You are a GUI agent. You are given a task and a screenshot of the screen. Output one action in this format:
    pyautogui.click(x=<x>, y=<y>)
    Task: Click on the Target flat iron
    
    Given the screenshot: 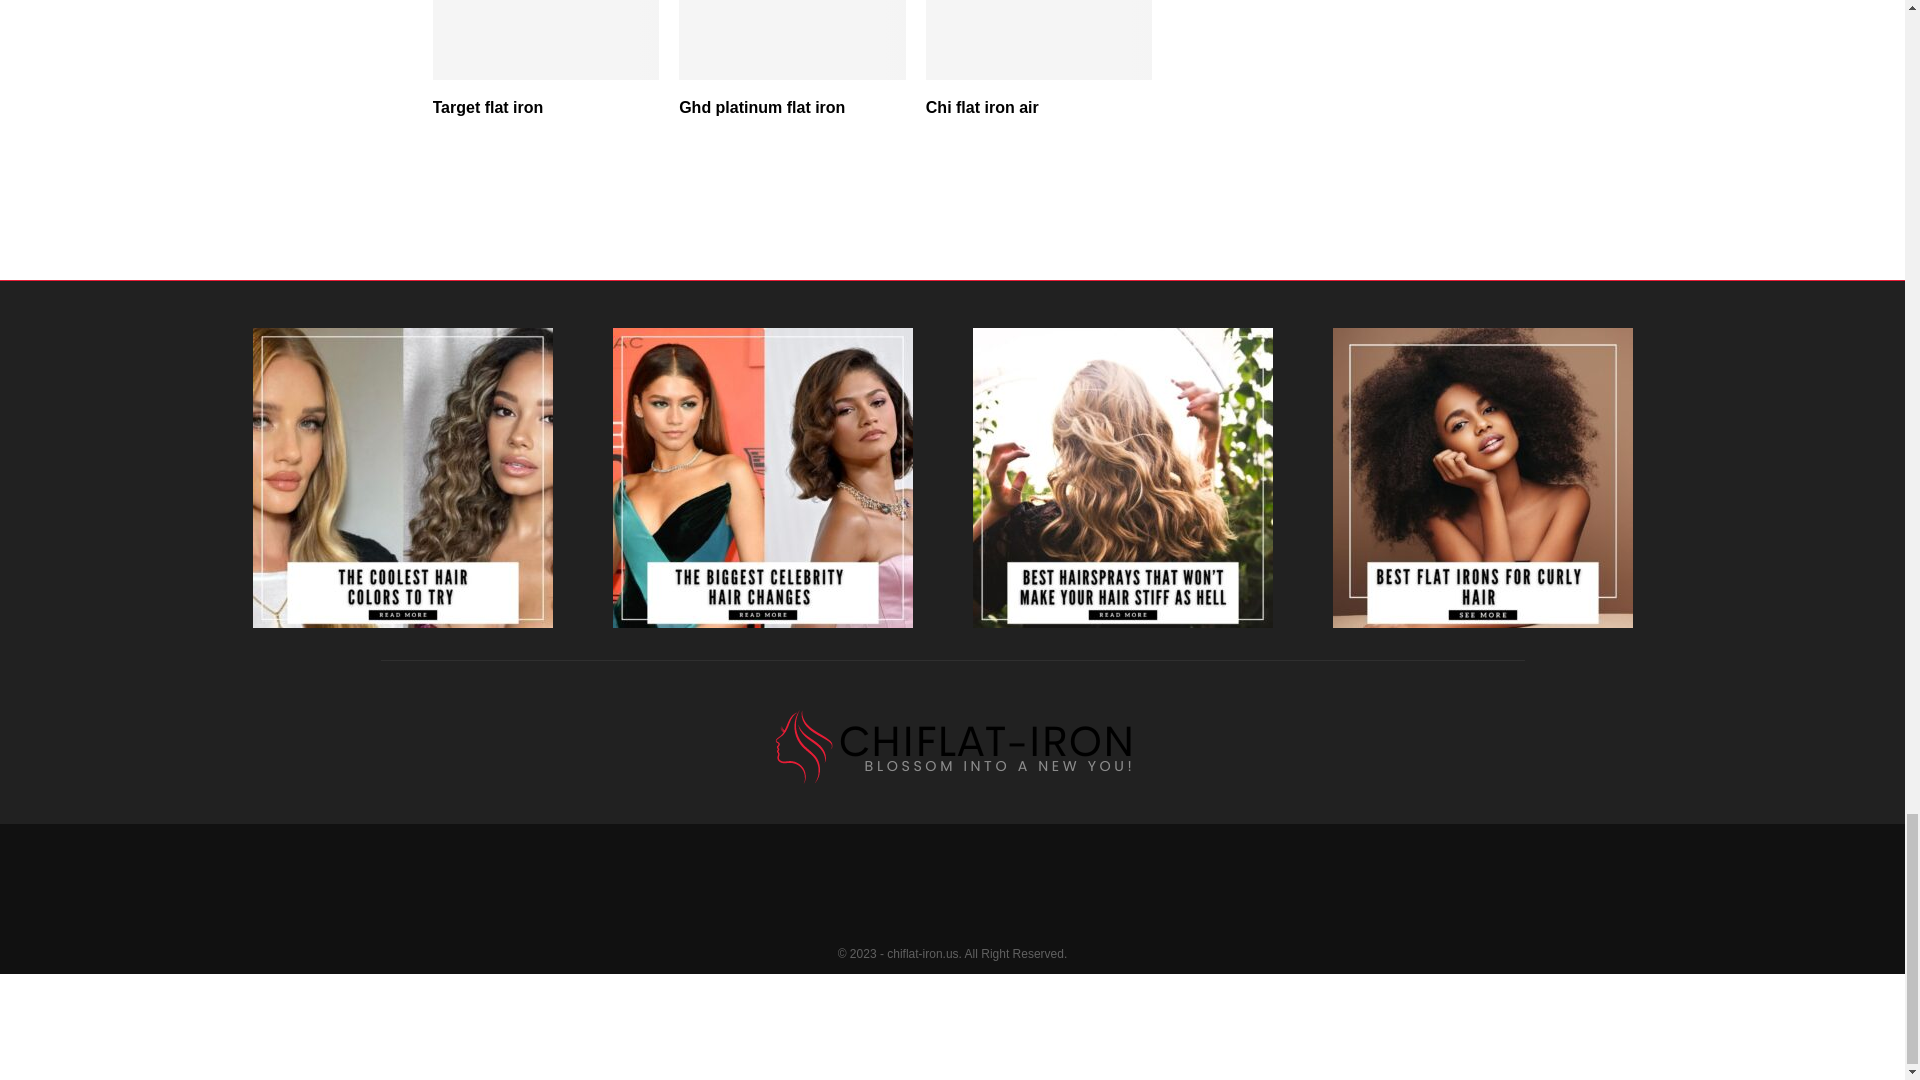 What is the action you would take?
    pyautogui.click(x=488, y=107)
    